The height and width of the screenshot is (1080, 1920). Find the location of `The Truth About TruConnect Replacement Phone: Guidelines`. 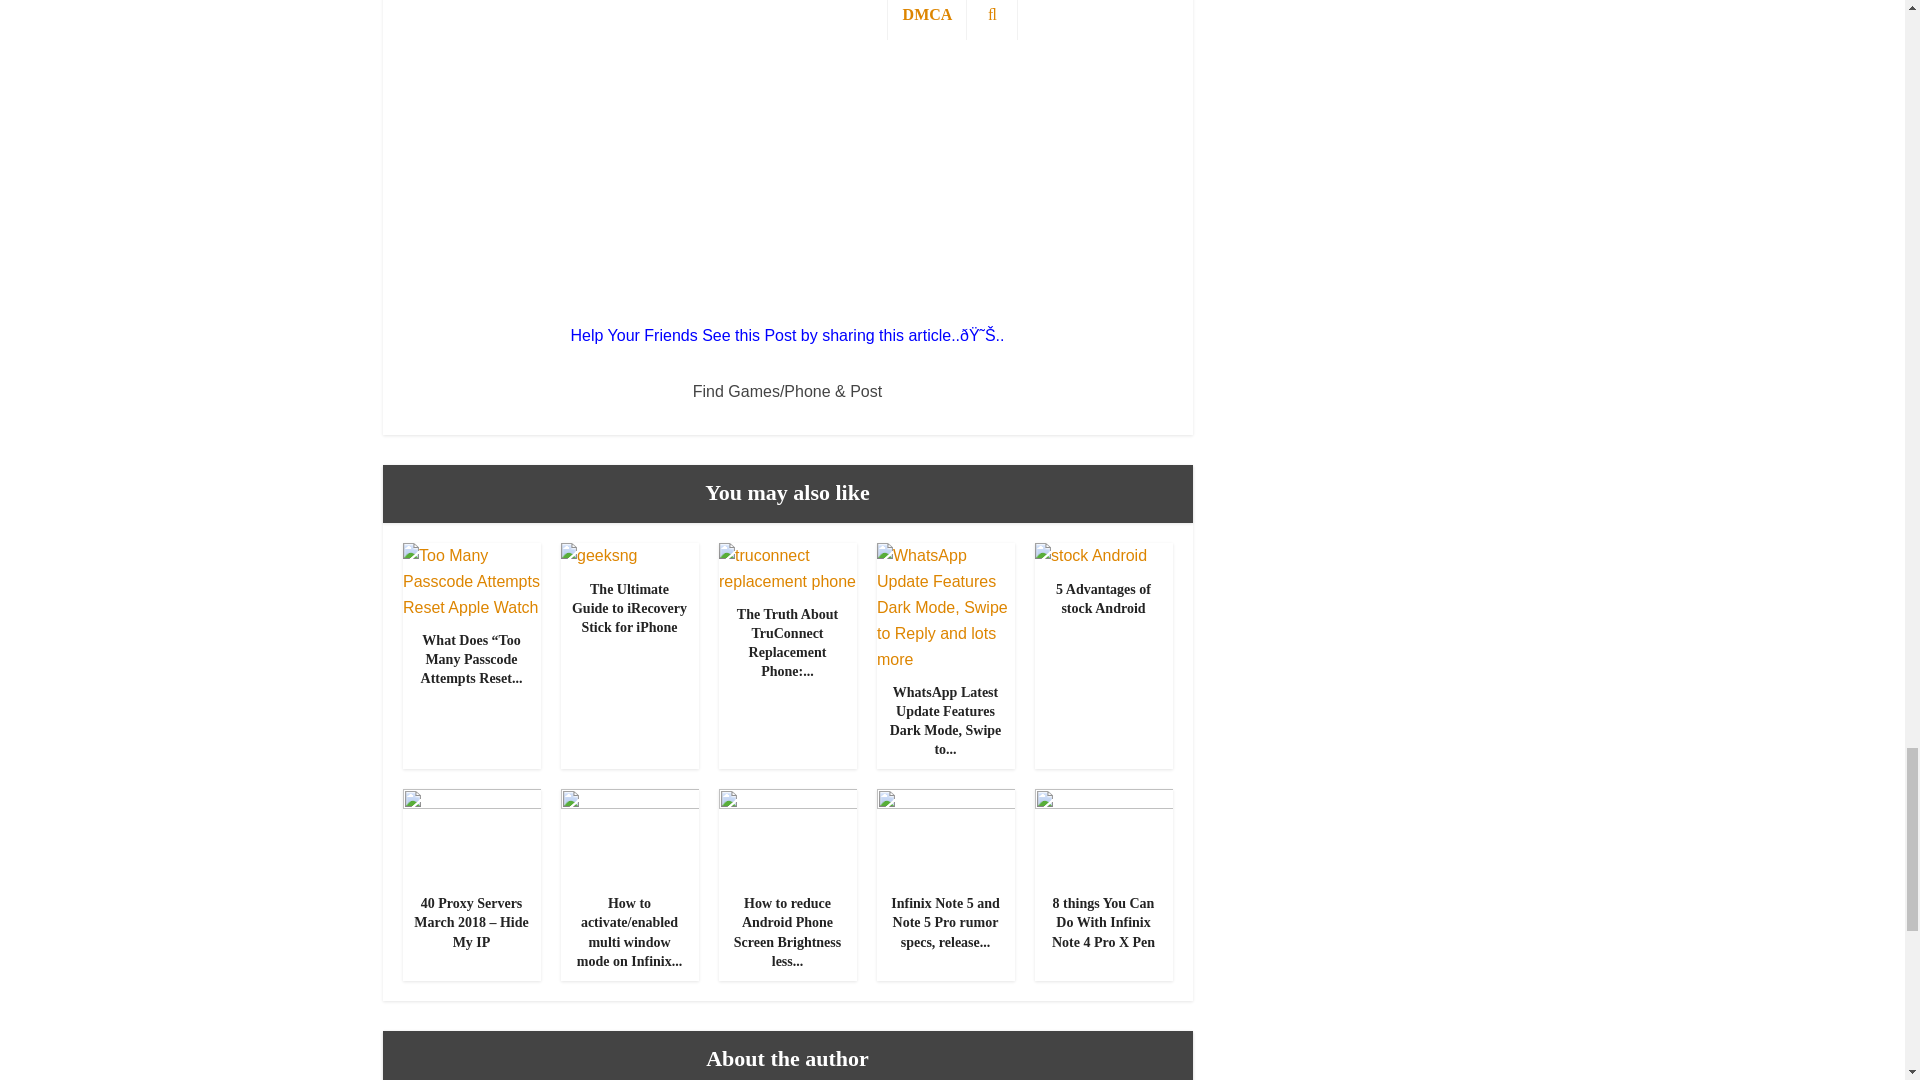

The Truth About TruConnect Replacement Phone: Guidelines is located at coordinates (787, 642).